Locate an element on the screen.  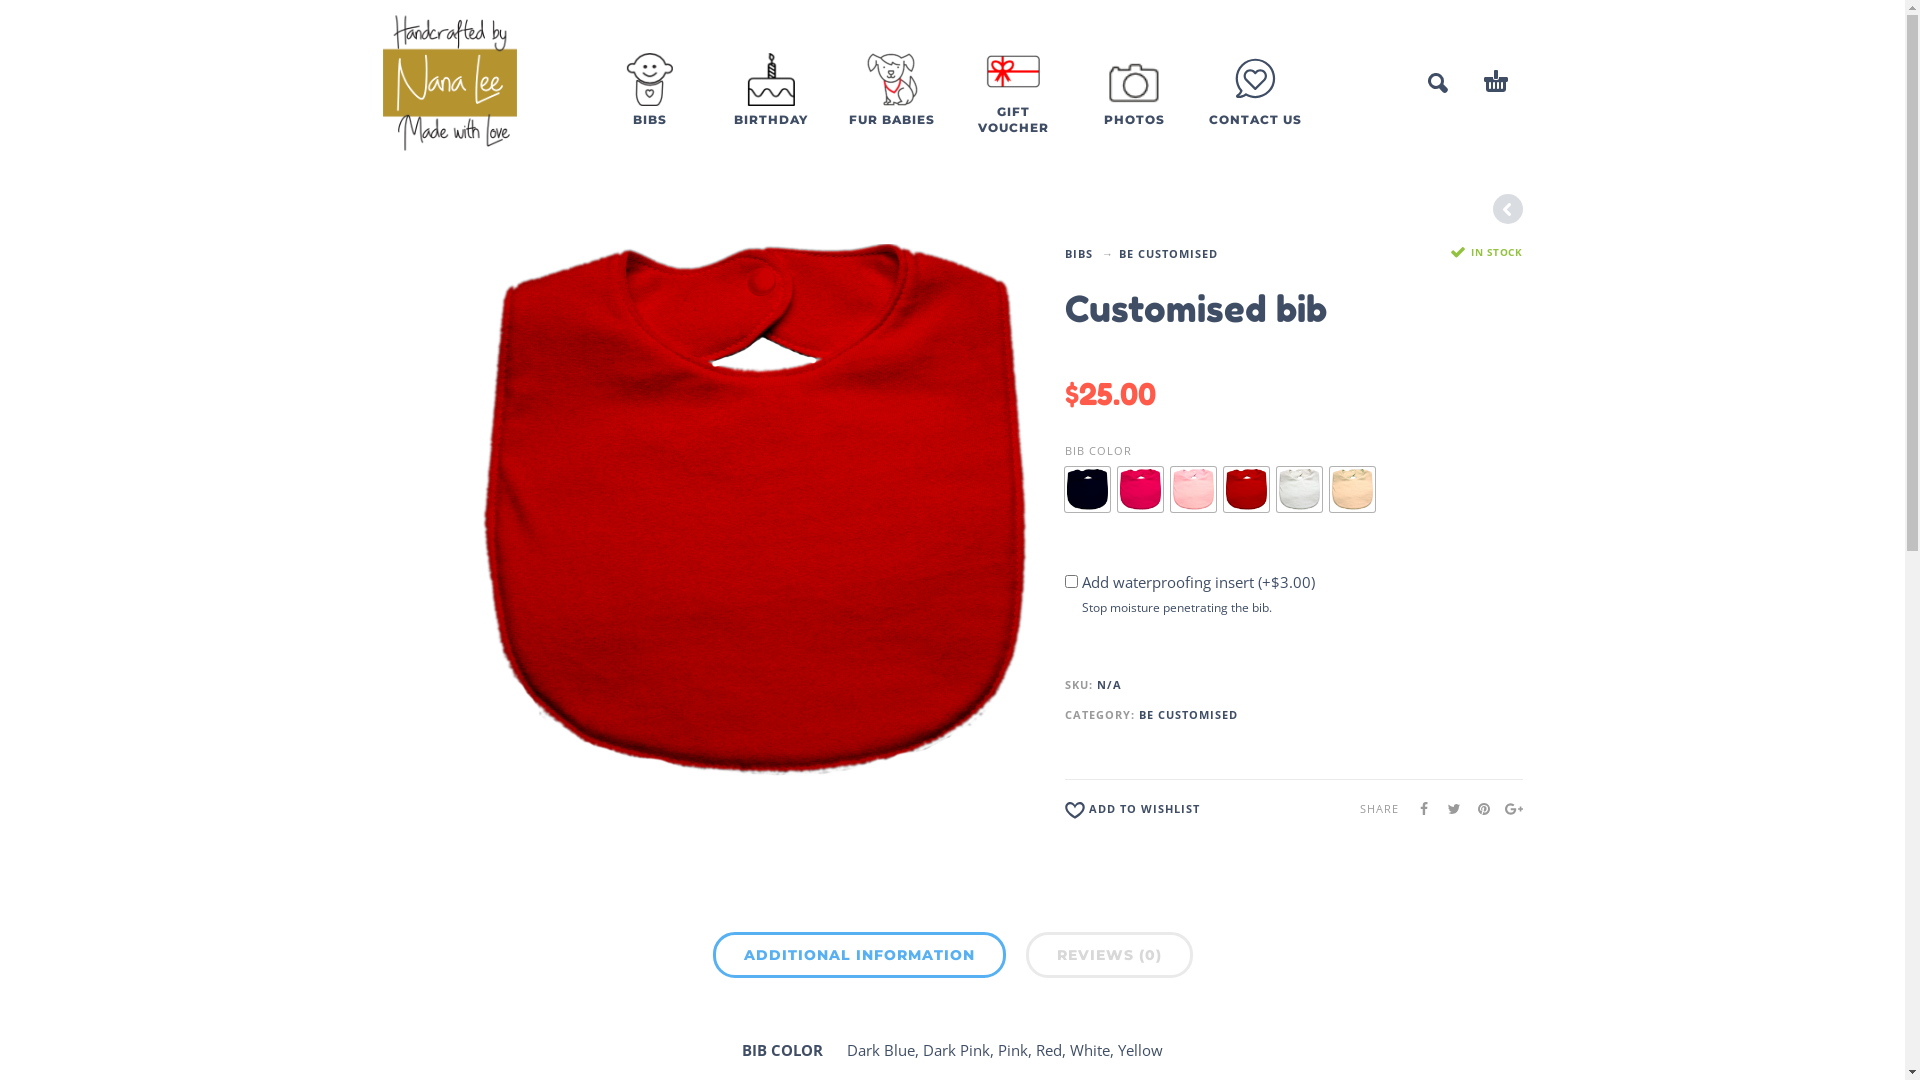
GIFT VOUCHER is located at coordinates (1012, 106).